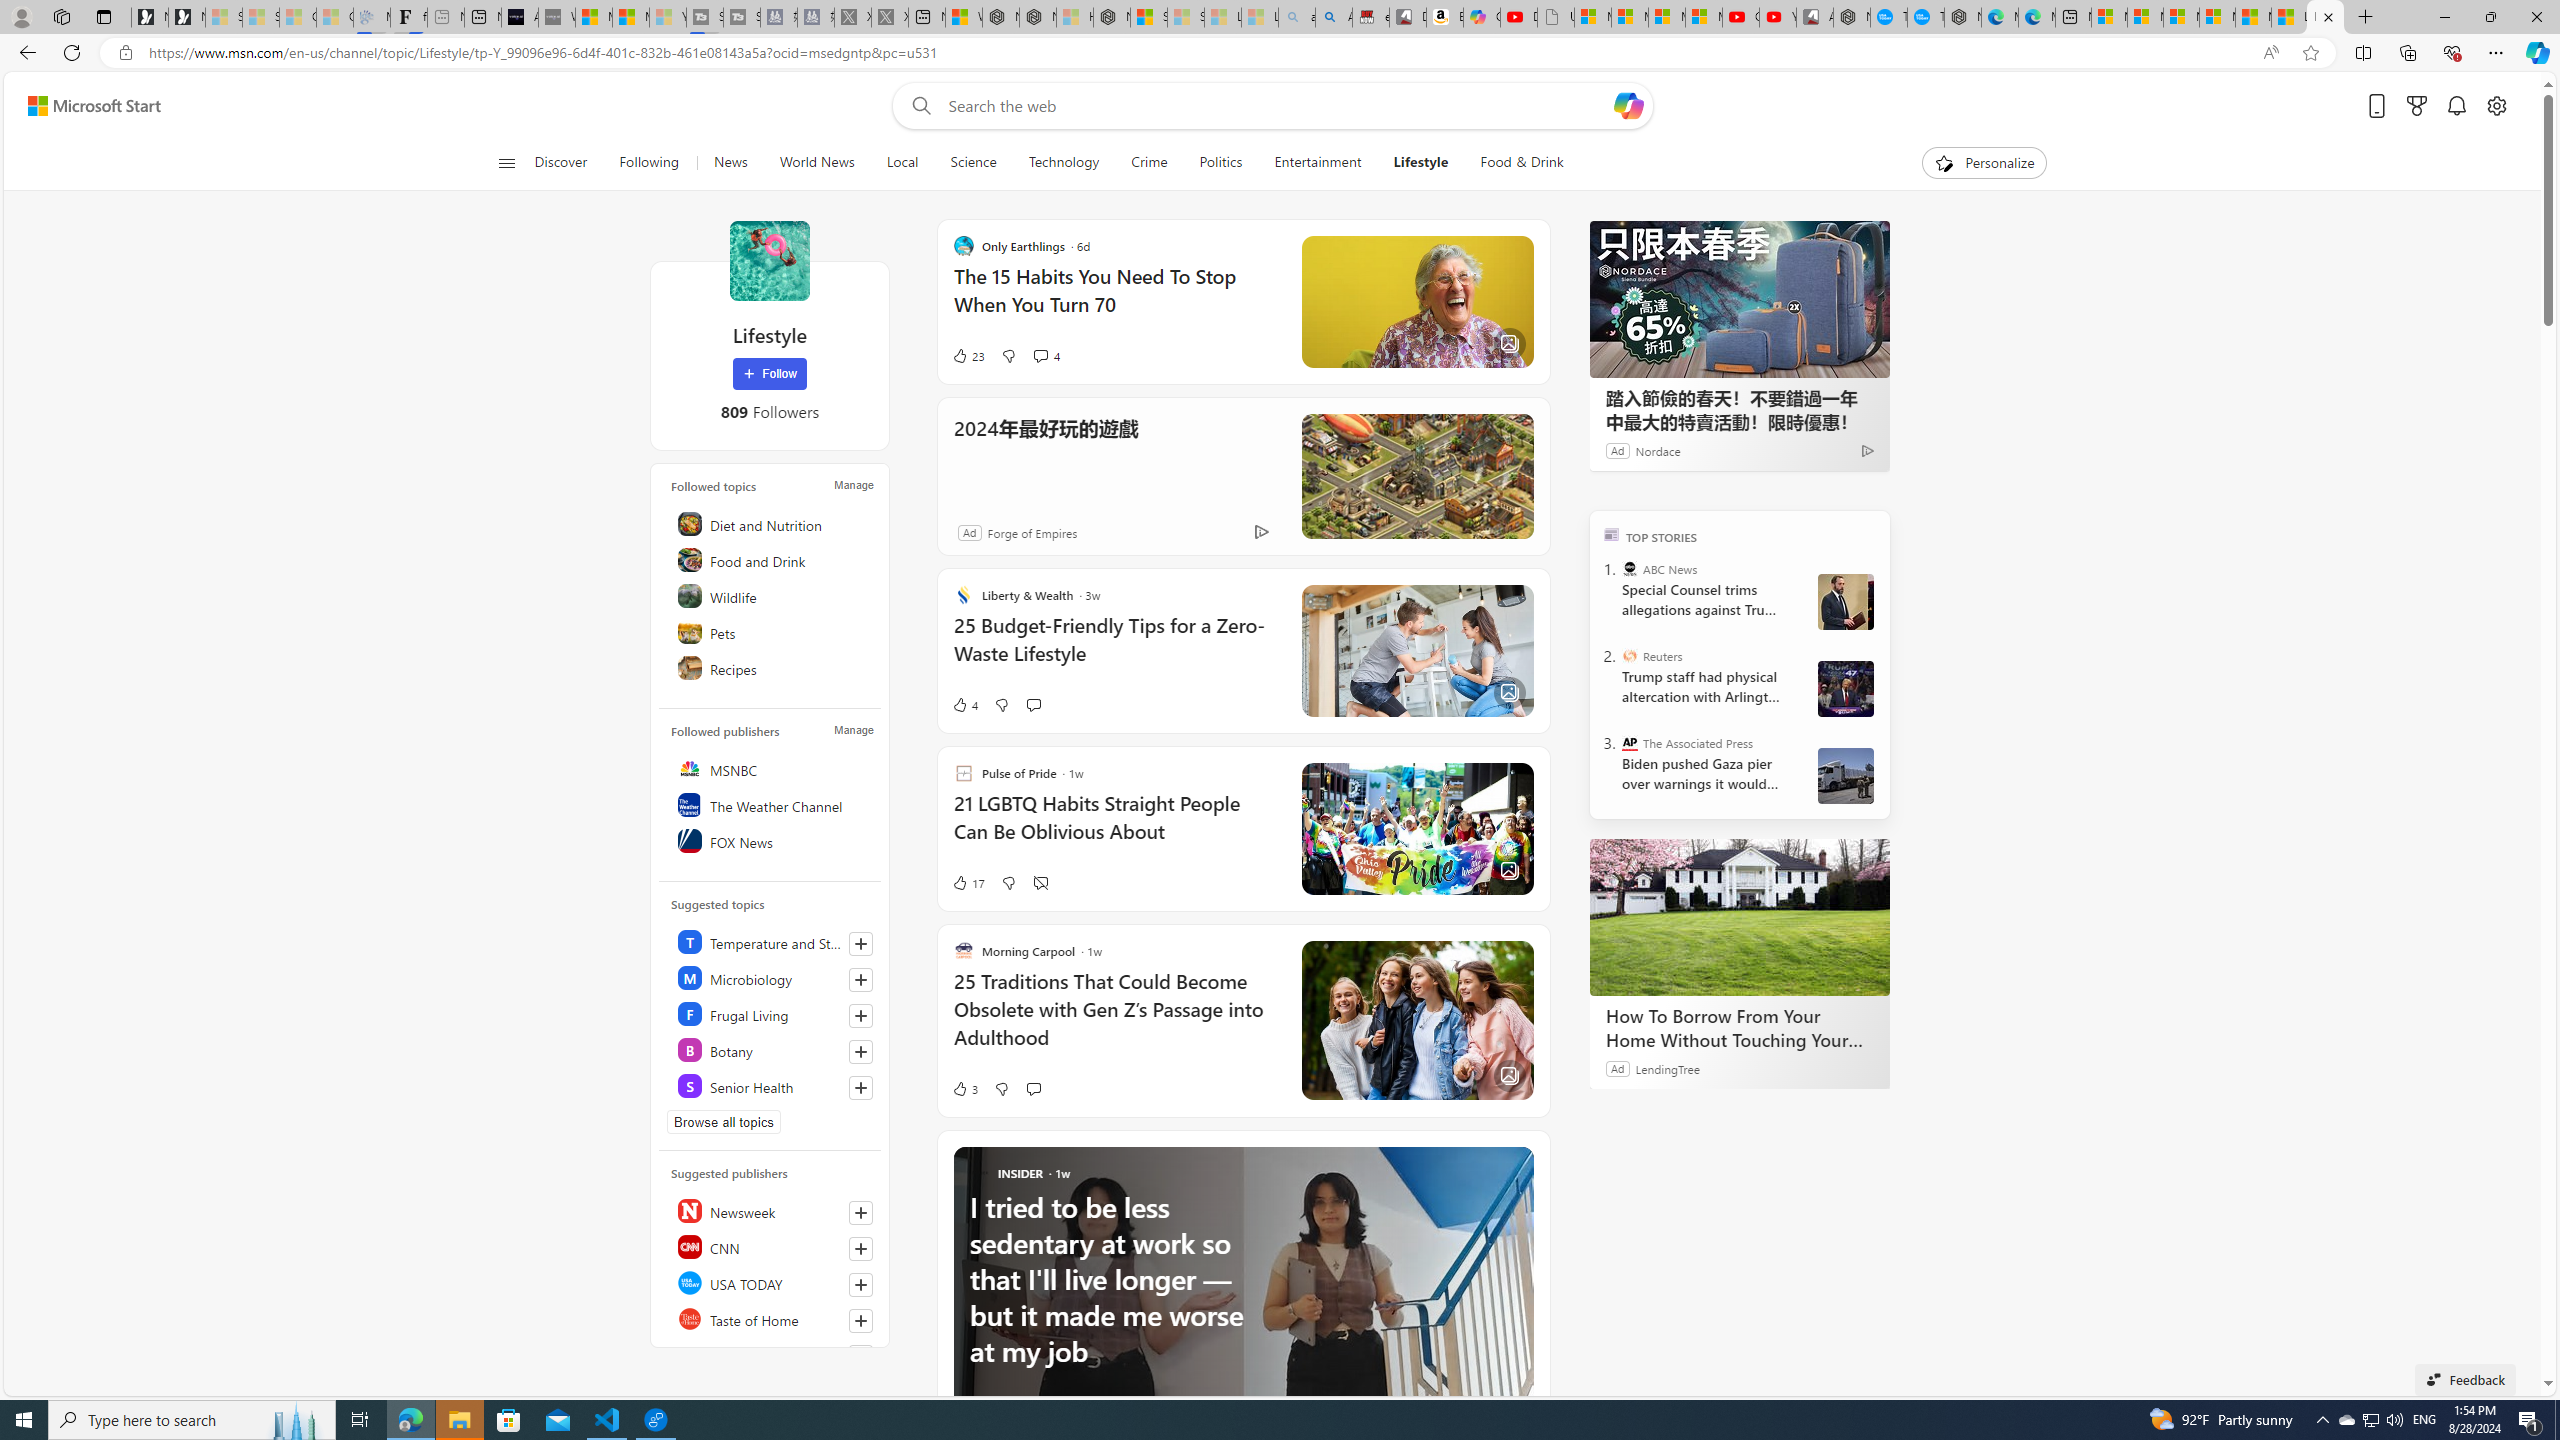 Image resolution: width=2560 pixels, height=1440 pixels. Describe the element at coordinates (1277, 106) in the screenshot. I see `Enter your search term` at that location.